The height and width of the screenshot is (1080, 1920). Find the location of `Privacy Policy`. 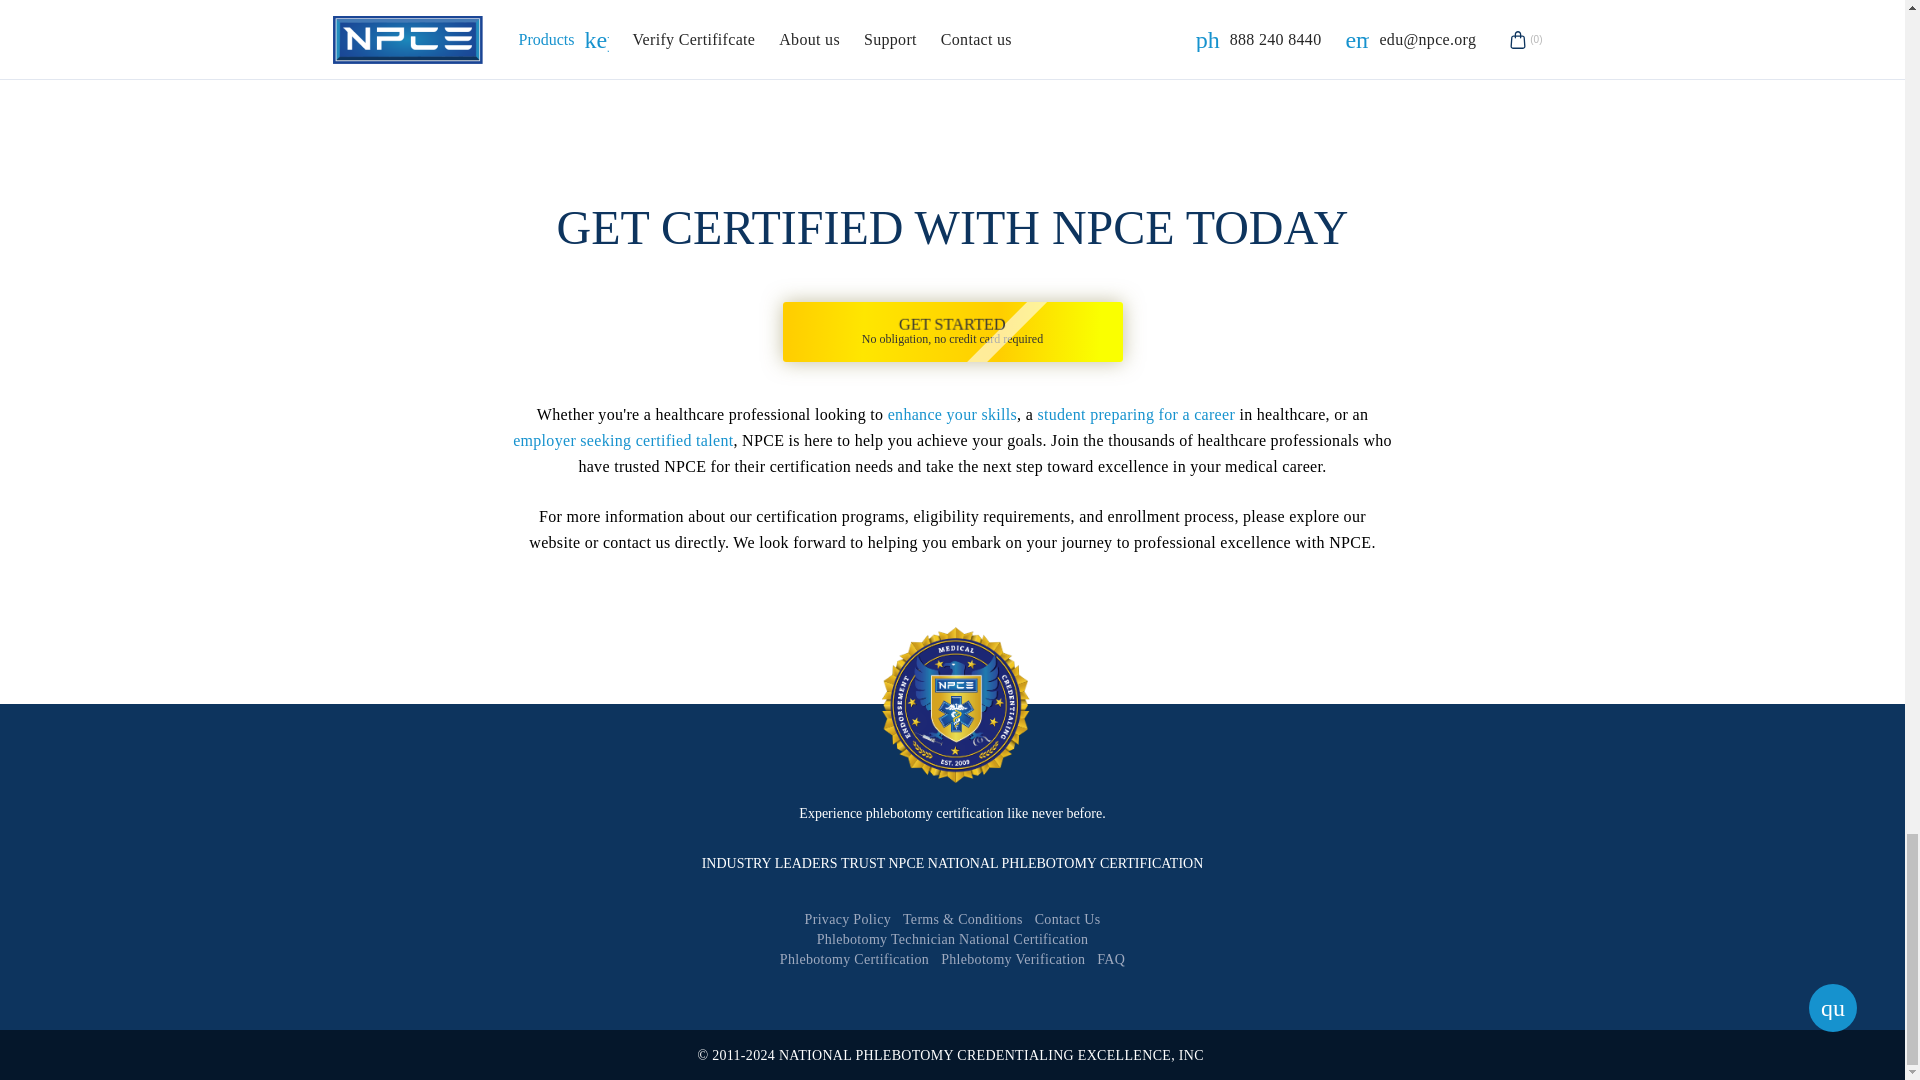

Privacy Policy is located at coordinates (847, 920).